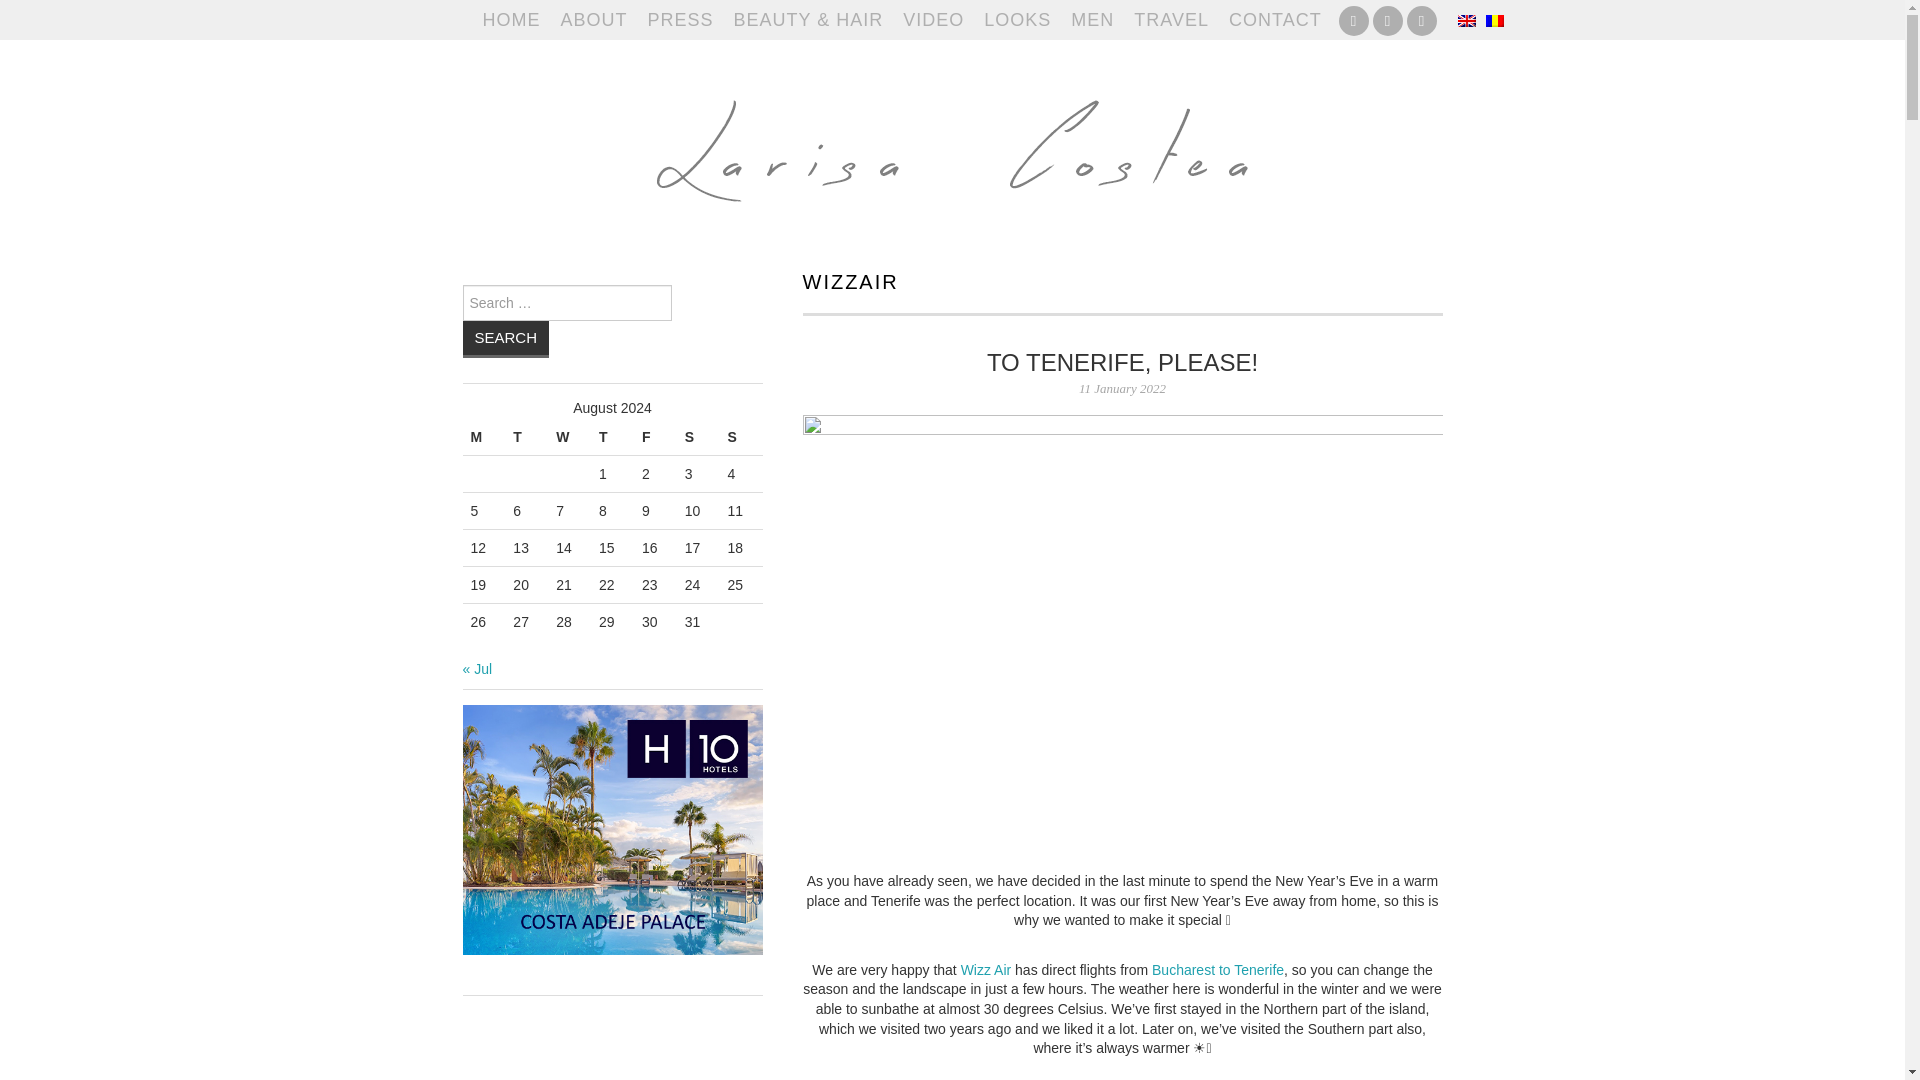  Describe the element at coordinates (986, 970) in the screenshot. I see `Wizz Air` at that location.